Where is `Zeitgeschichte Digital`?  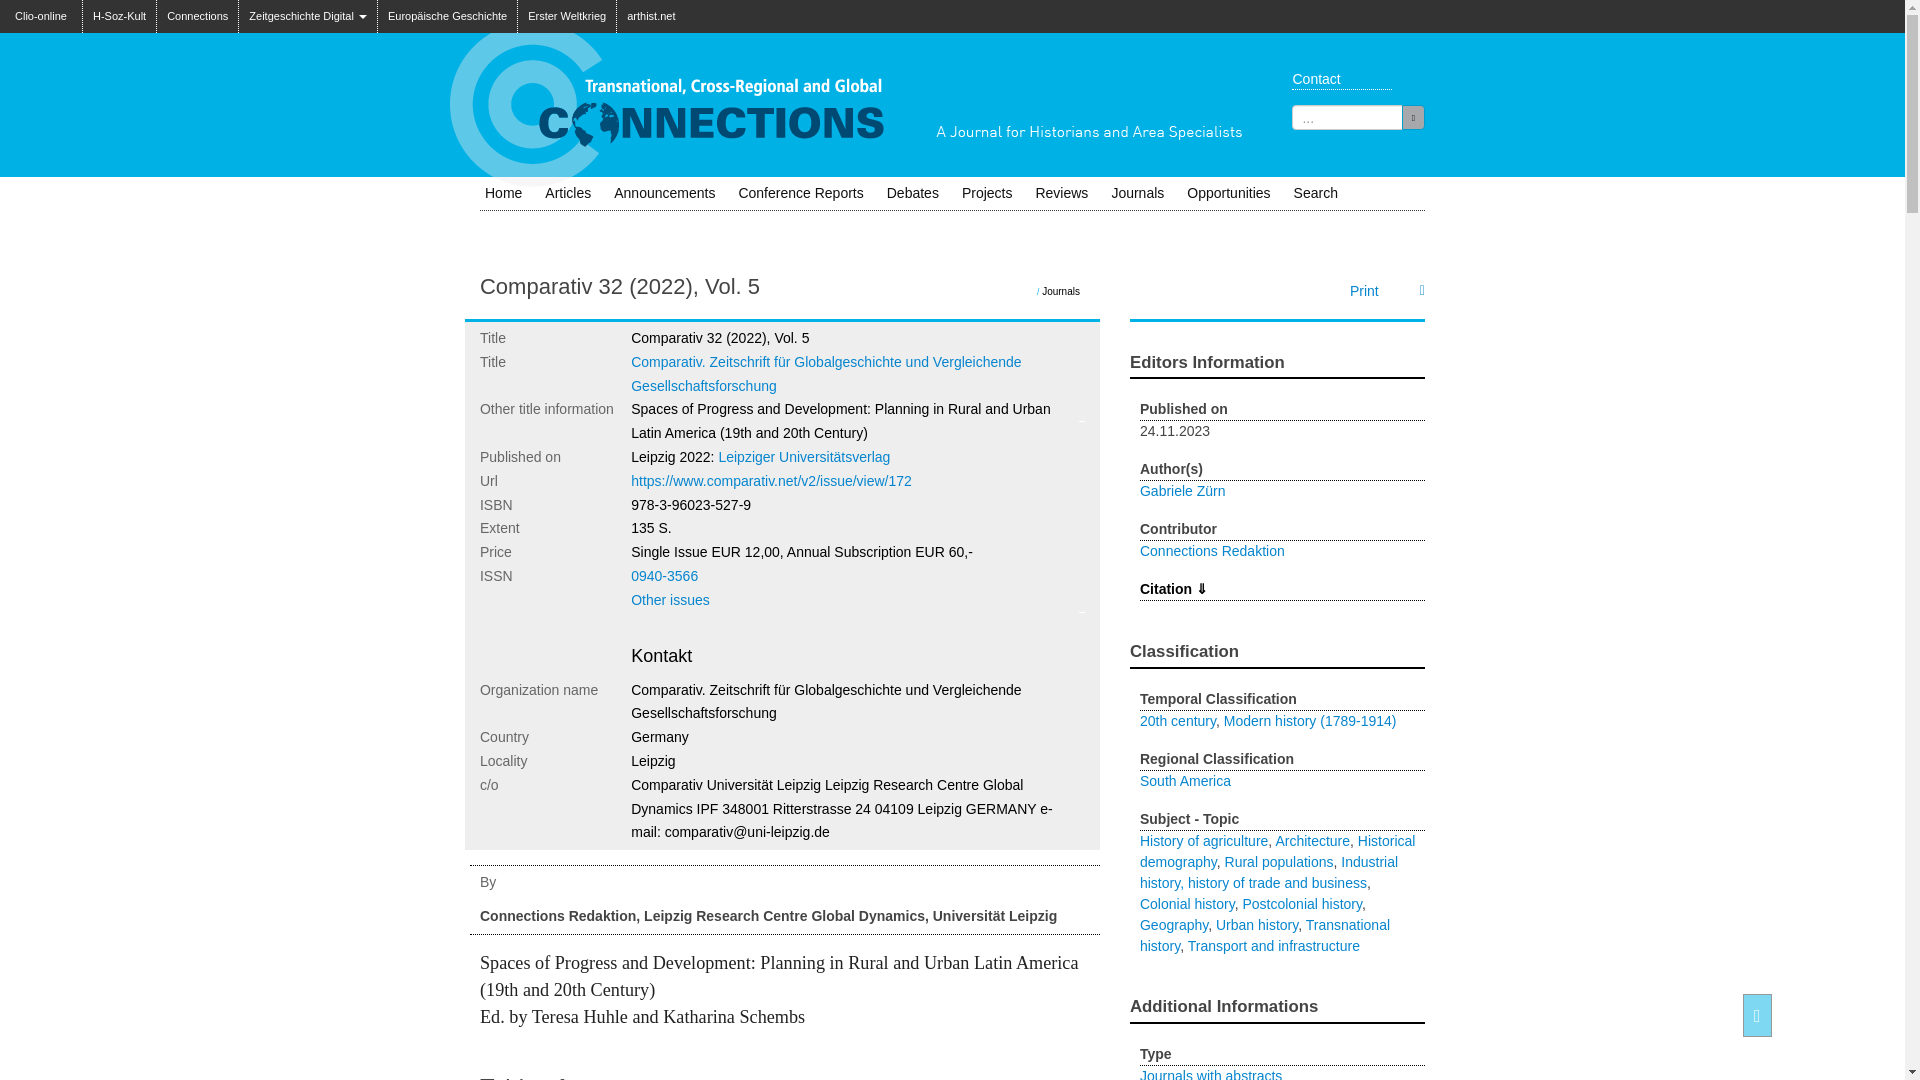
Zeitgeschichte Digital is located at coordinates (307, 16).